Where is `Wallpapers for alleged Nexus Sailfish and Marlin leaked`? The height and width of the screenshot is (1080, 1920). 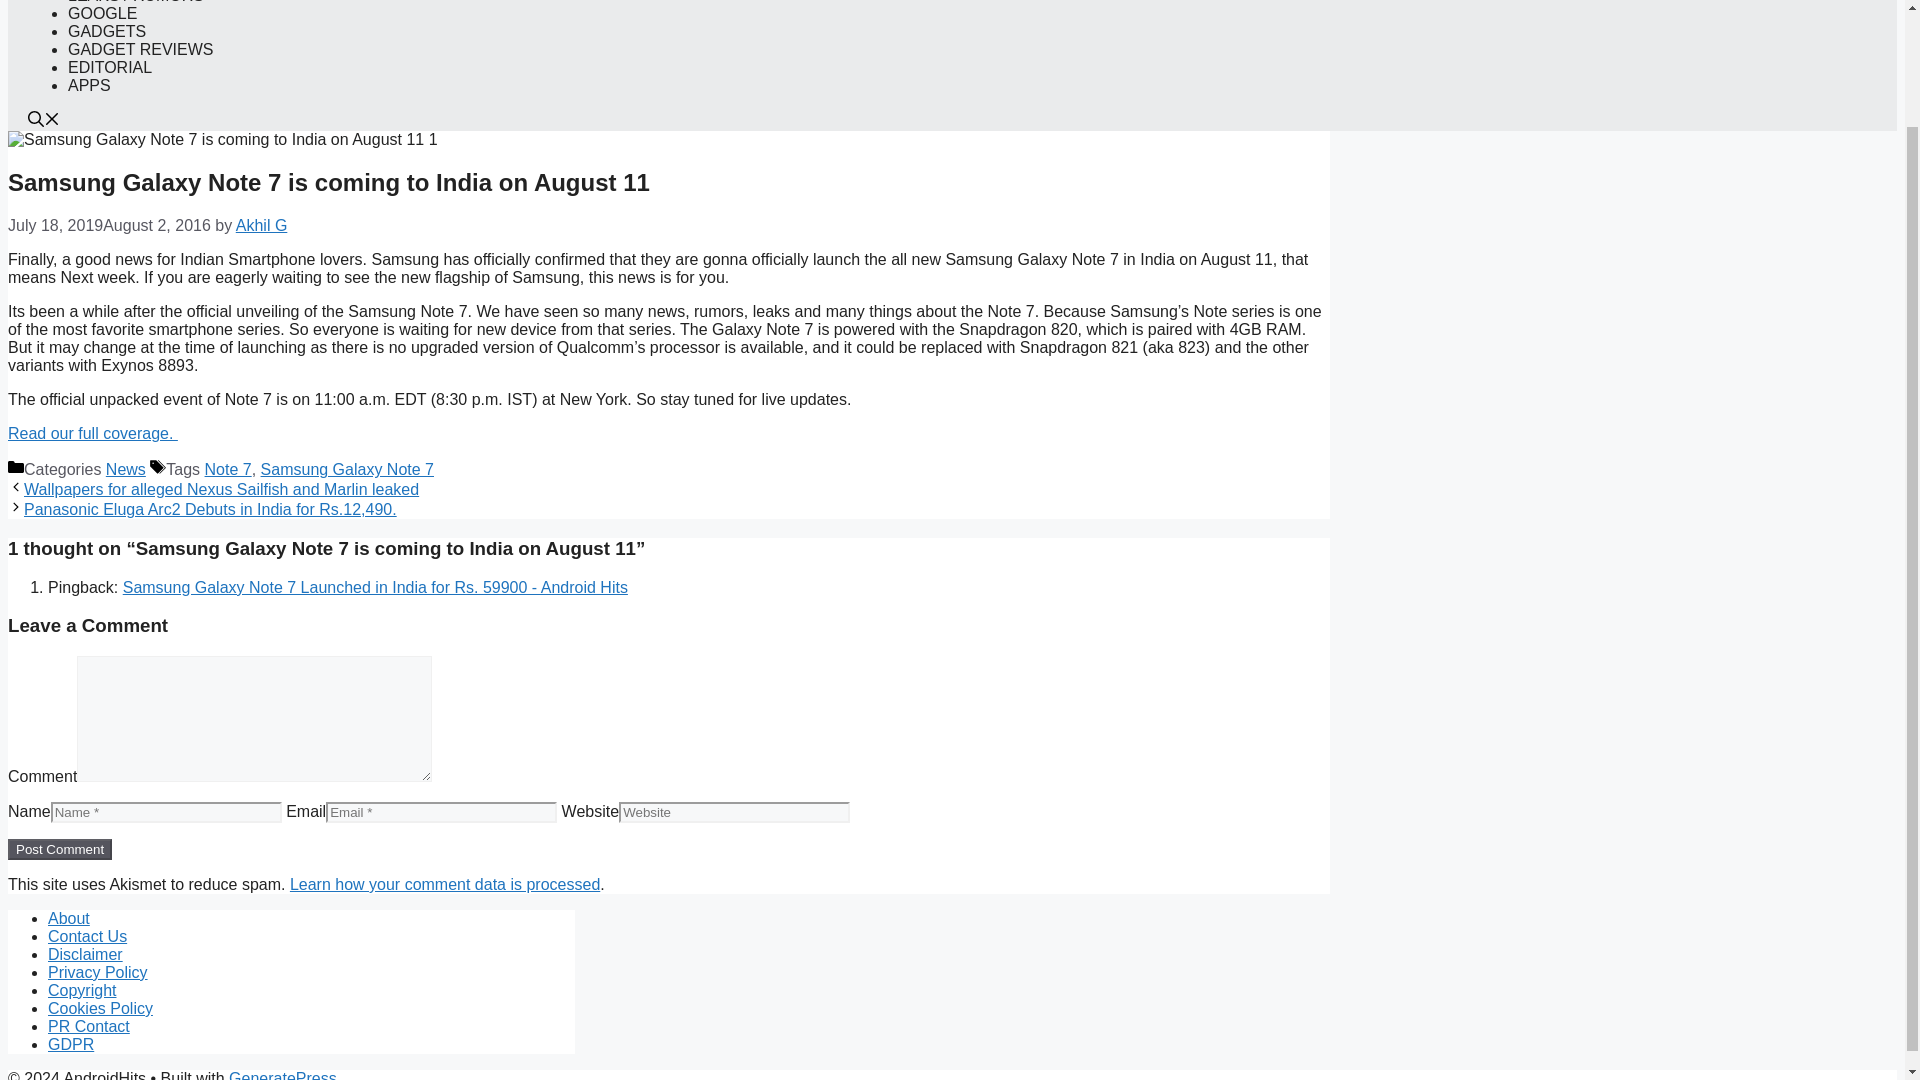 Wallpapers for alleged Nexus Sailfish and Marlin leaked is located at coordinates (220, 488).